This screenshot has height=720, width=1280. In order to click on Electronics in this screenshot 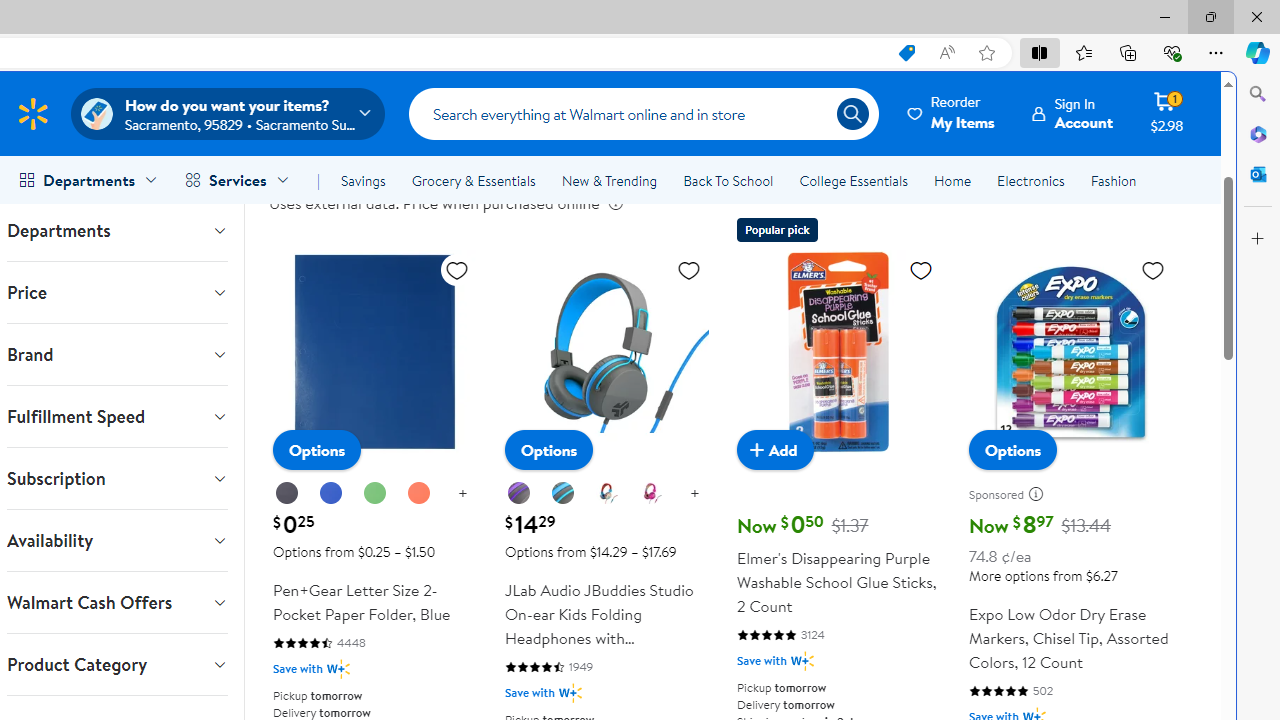, I will do `click(1030, 180)`.